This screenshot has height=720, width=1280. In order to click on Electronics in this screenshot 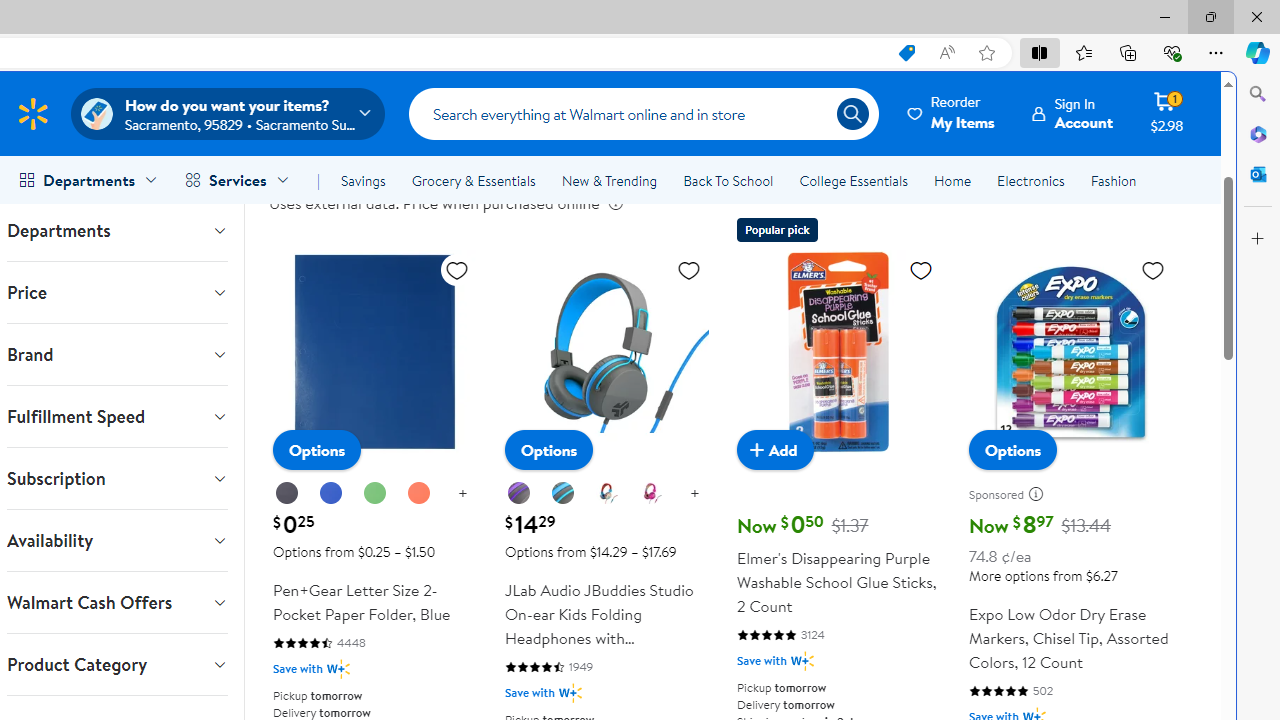, I will do `click(1030, 180)`.